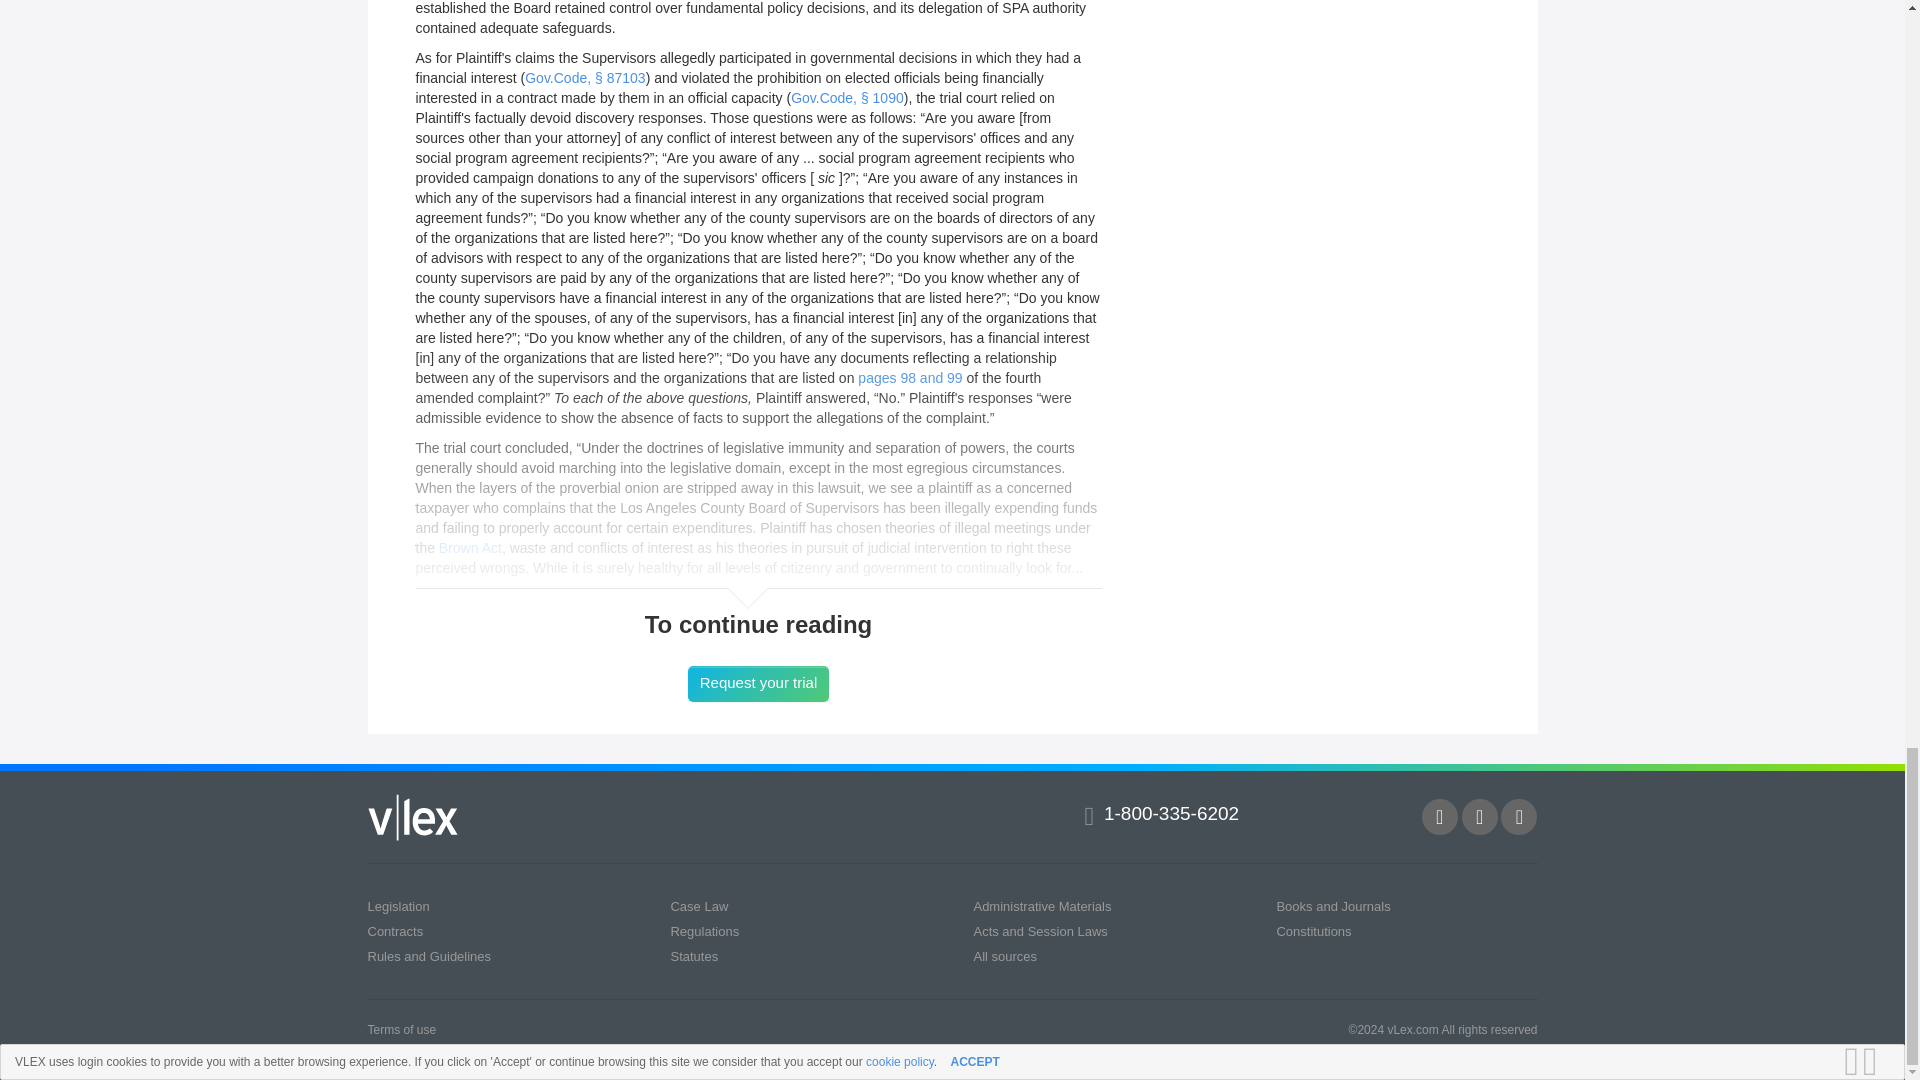 This screenshot has height=1080, width=1920. What do you see at coordinates (910, 378) in the screenshot?
I see `pages 98 and 99` at bounding box center [910, 378].